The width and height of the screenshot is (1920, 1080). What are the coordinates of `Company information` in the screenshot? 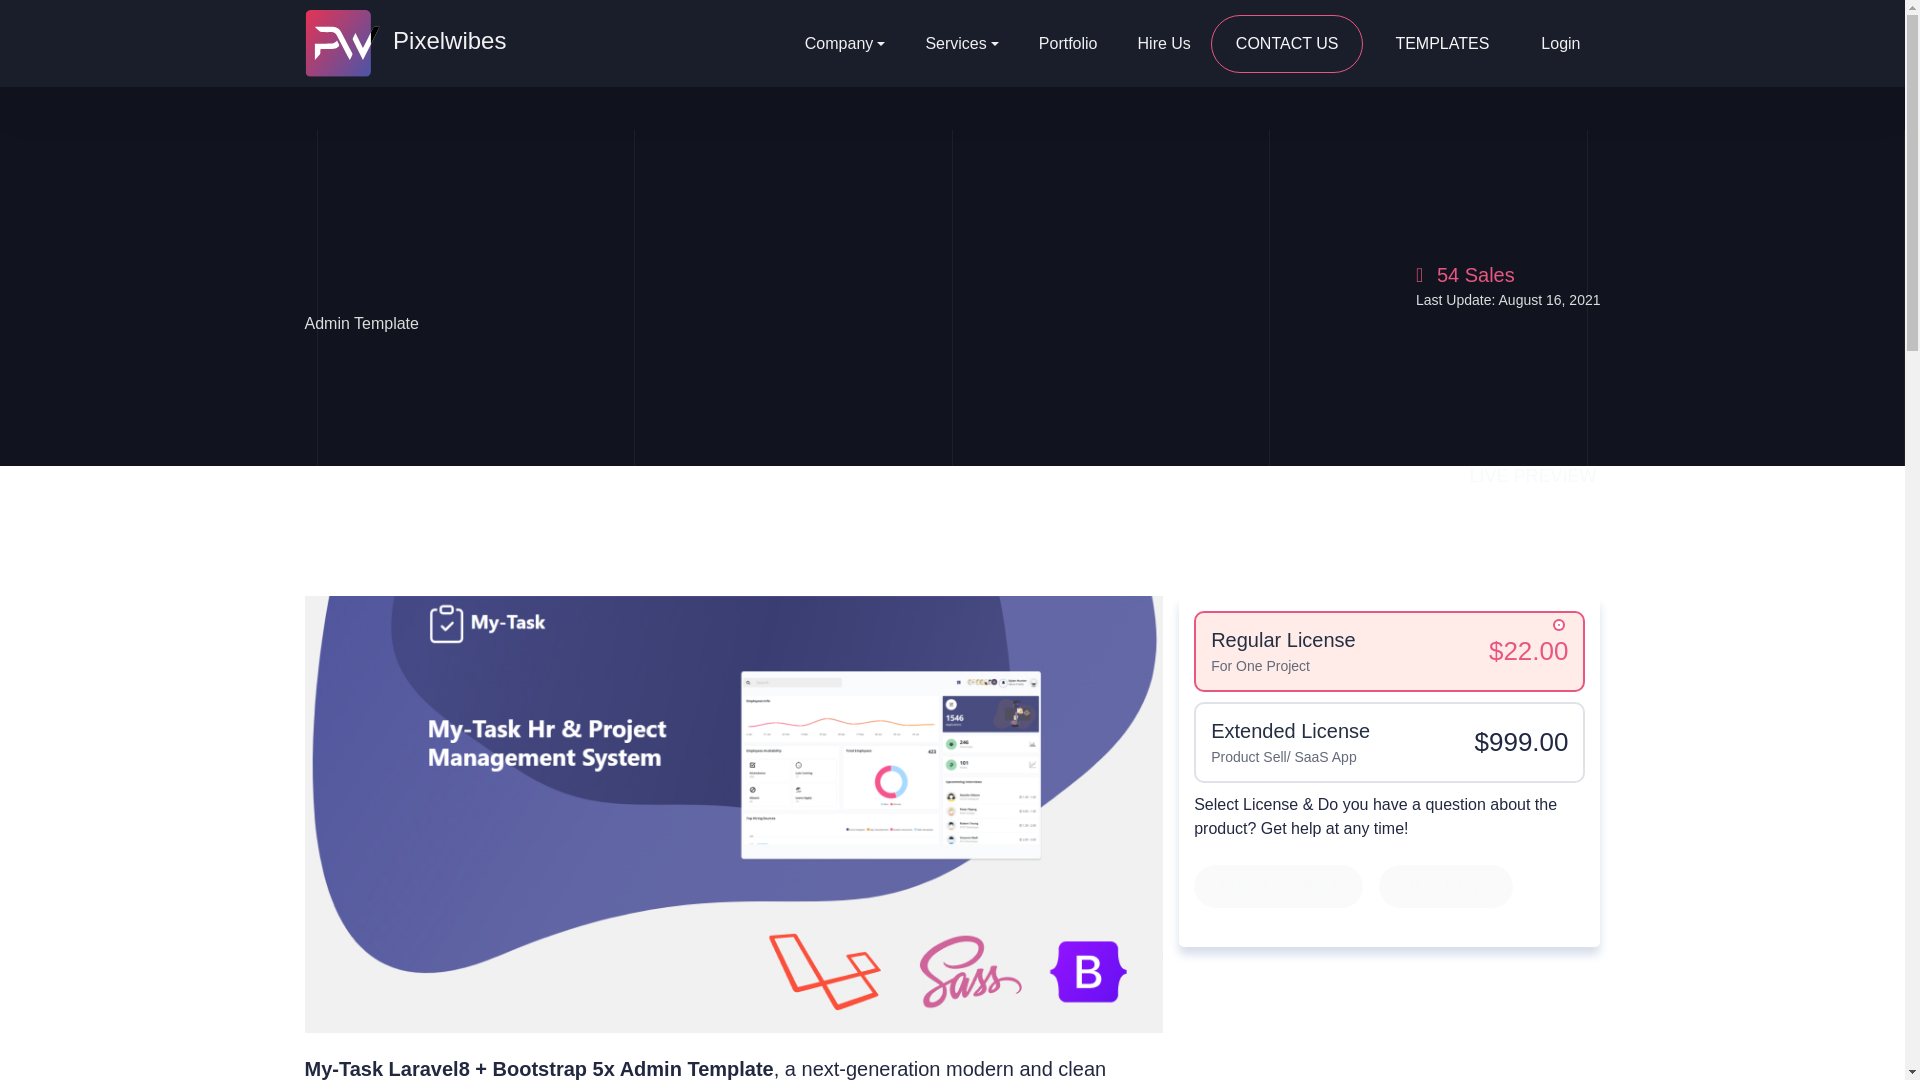 It's located at (846, 43).